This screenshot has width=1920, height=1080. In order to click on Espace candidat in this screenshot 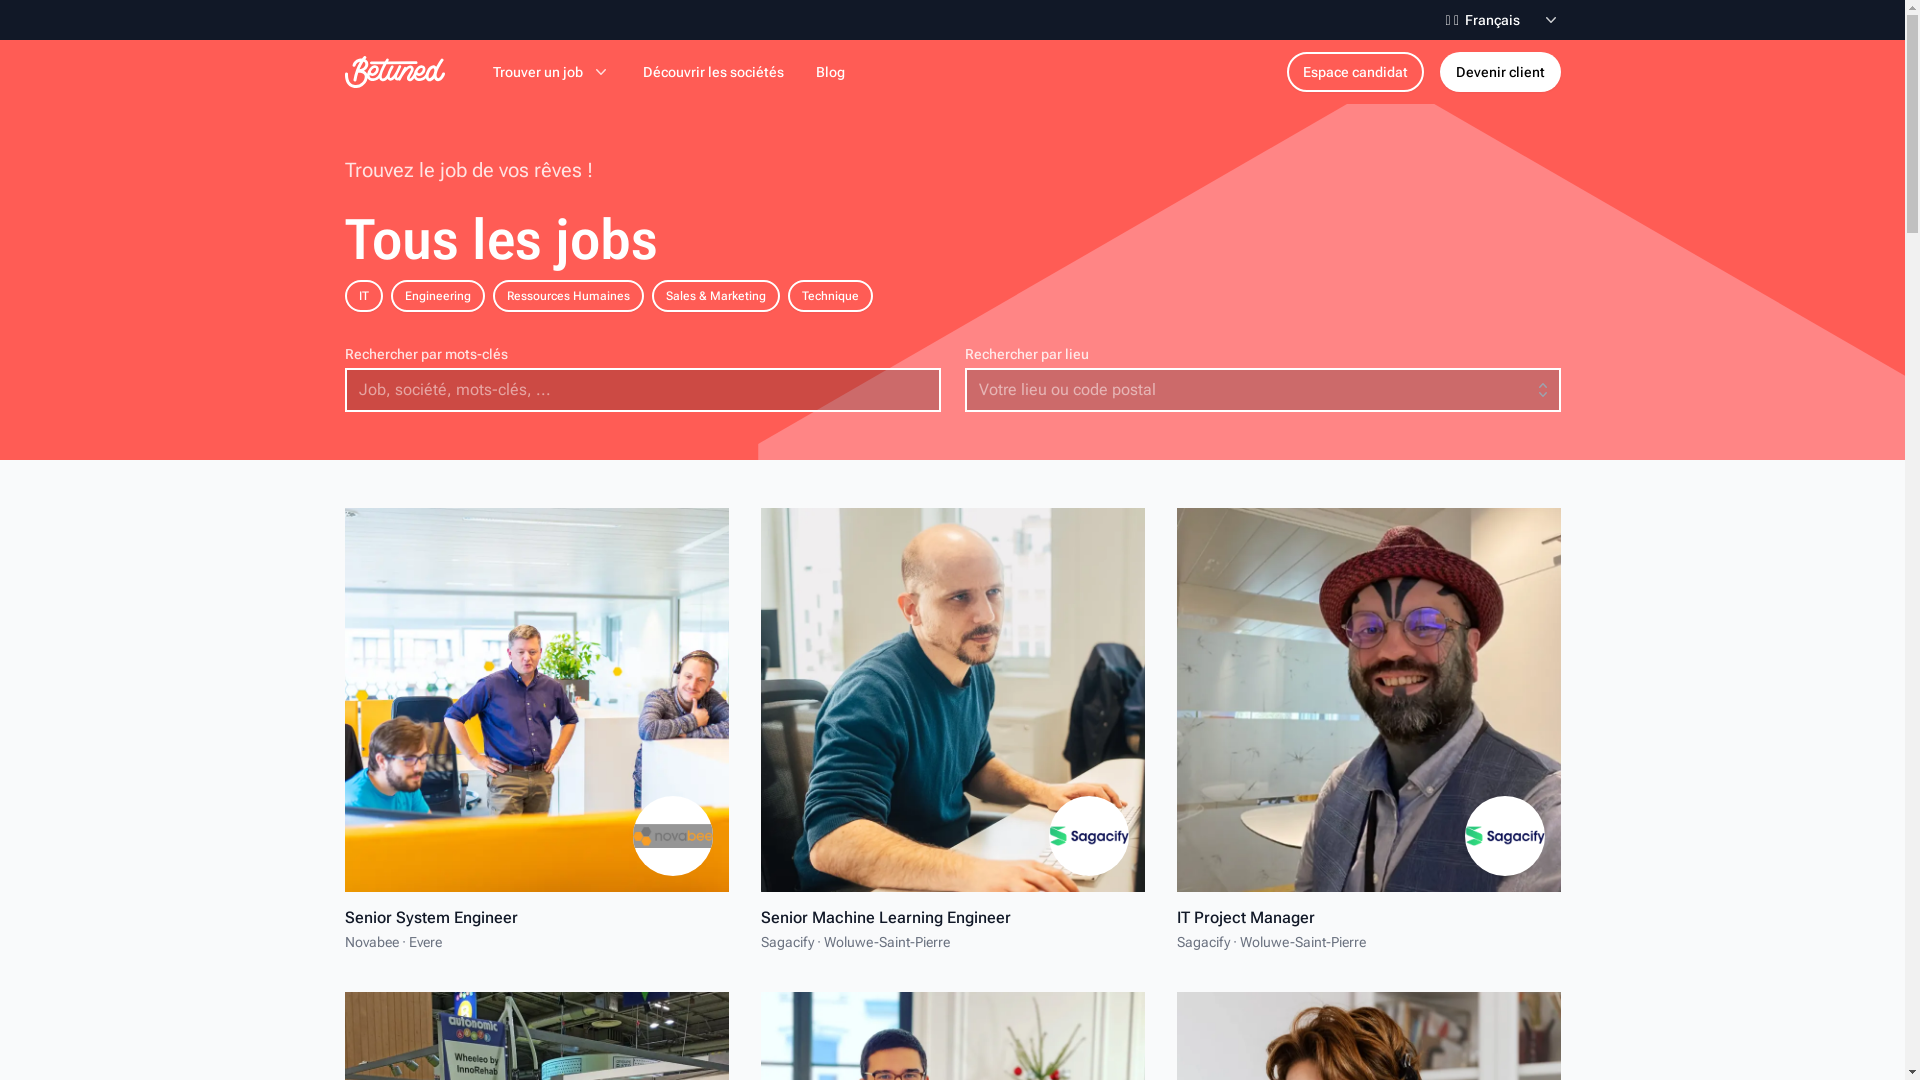, I will do `click(1354, 72)`.